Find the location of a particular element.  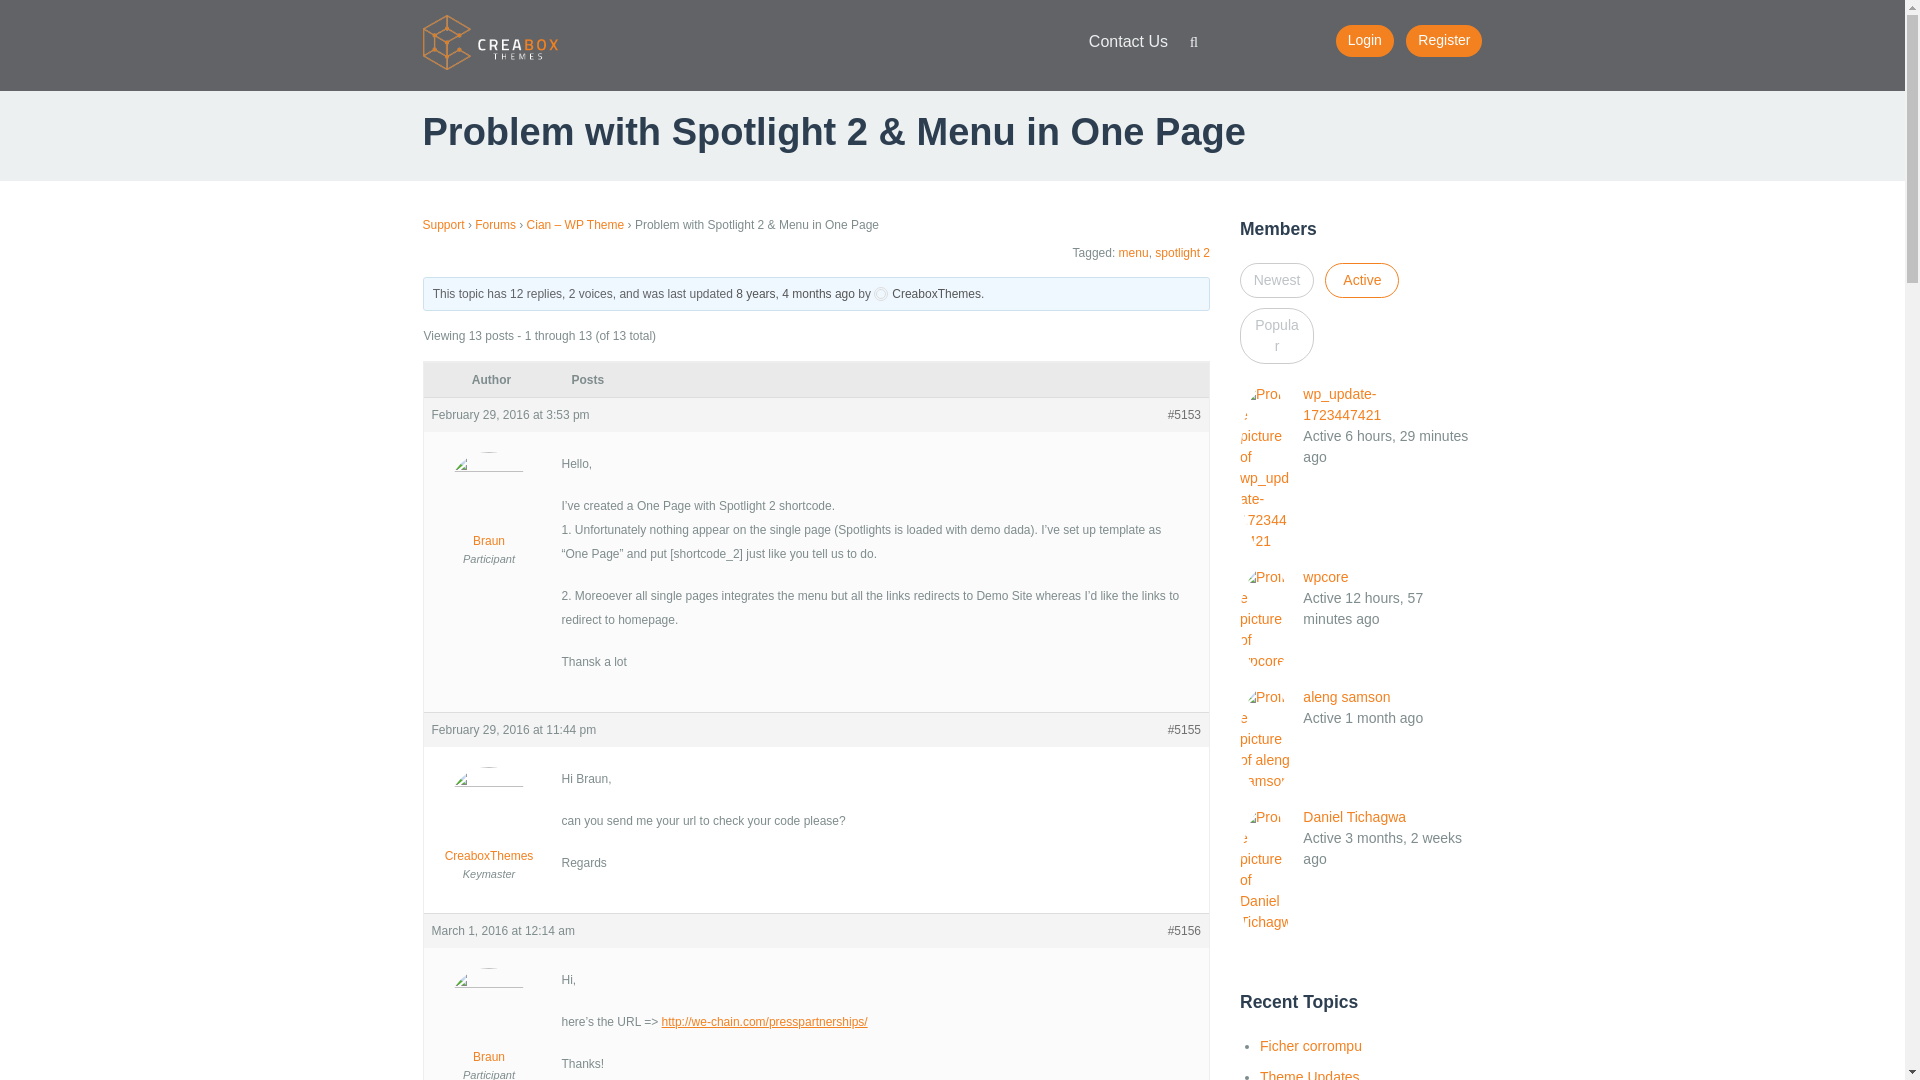

CreaboxThemes Support -  is located at coordinates (490, 41).